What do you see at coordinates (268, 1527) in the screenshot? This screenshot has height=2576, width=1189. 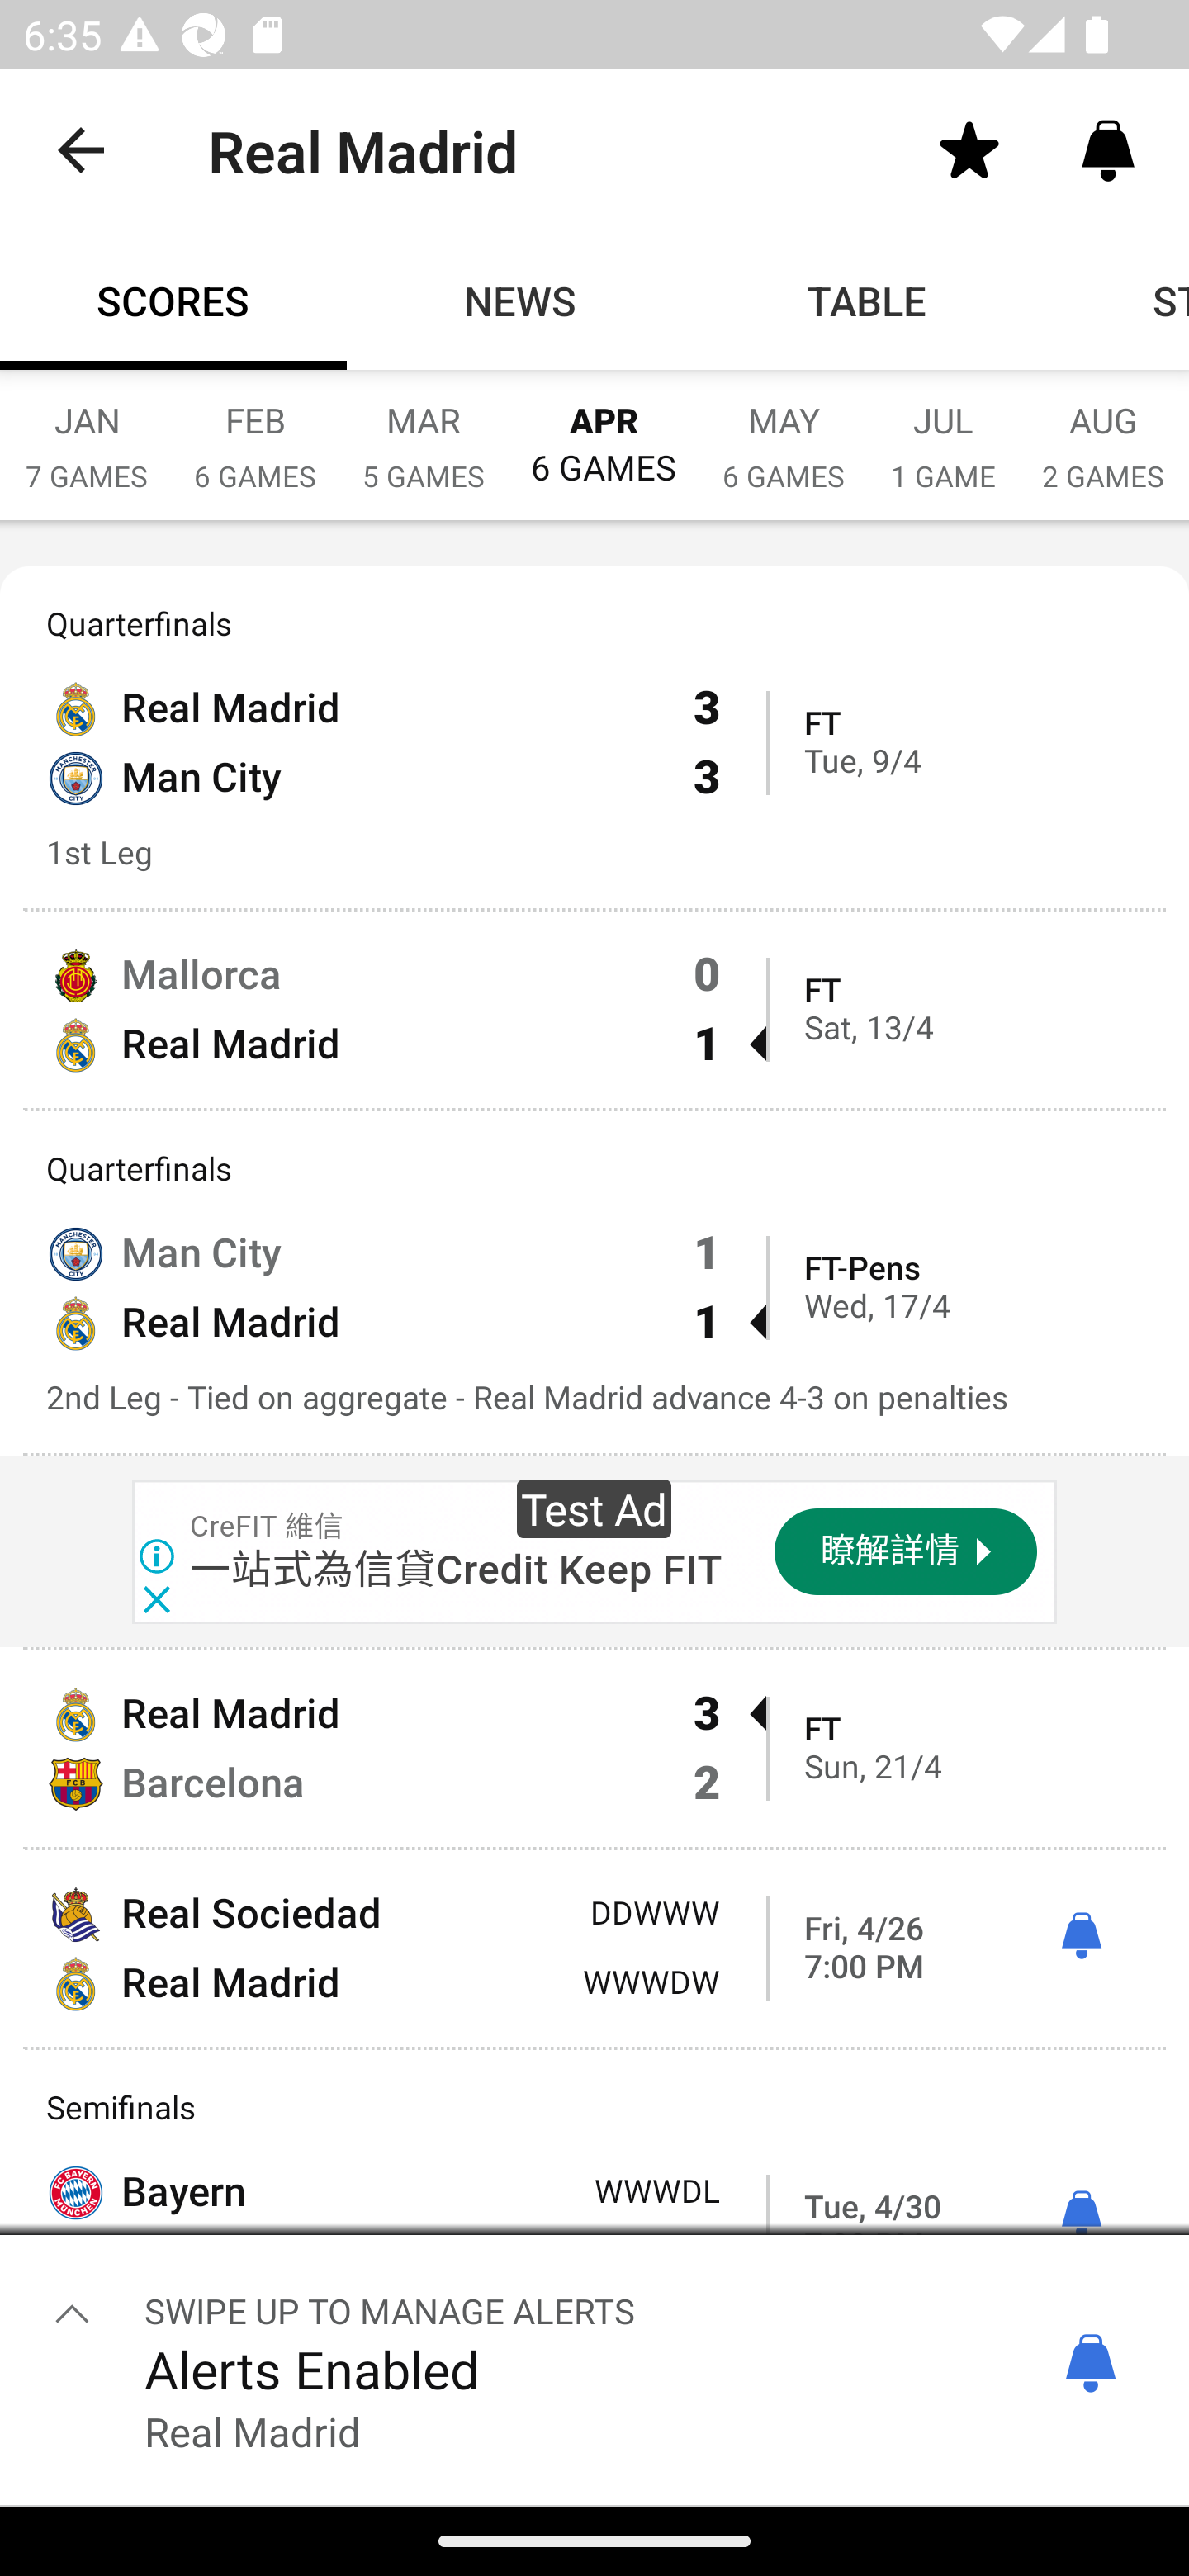 I see `CreFIT 維信` at bounding box center [268, 1527].